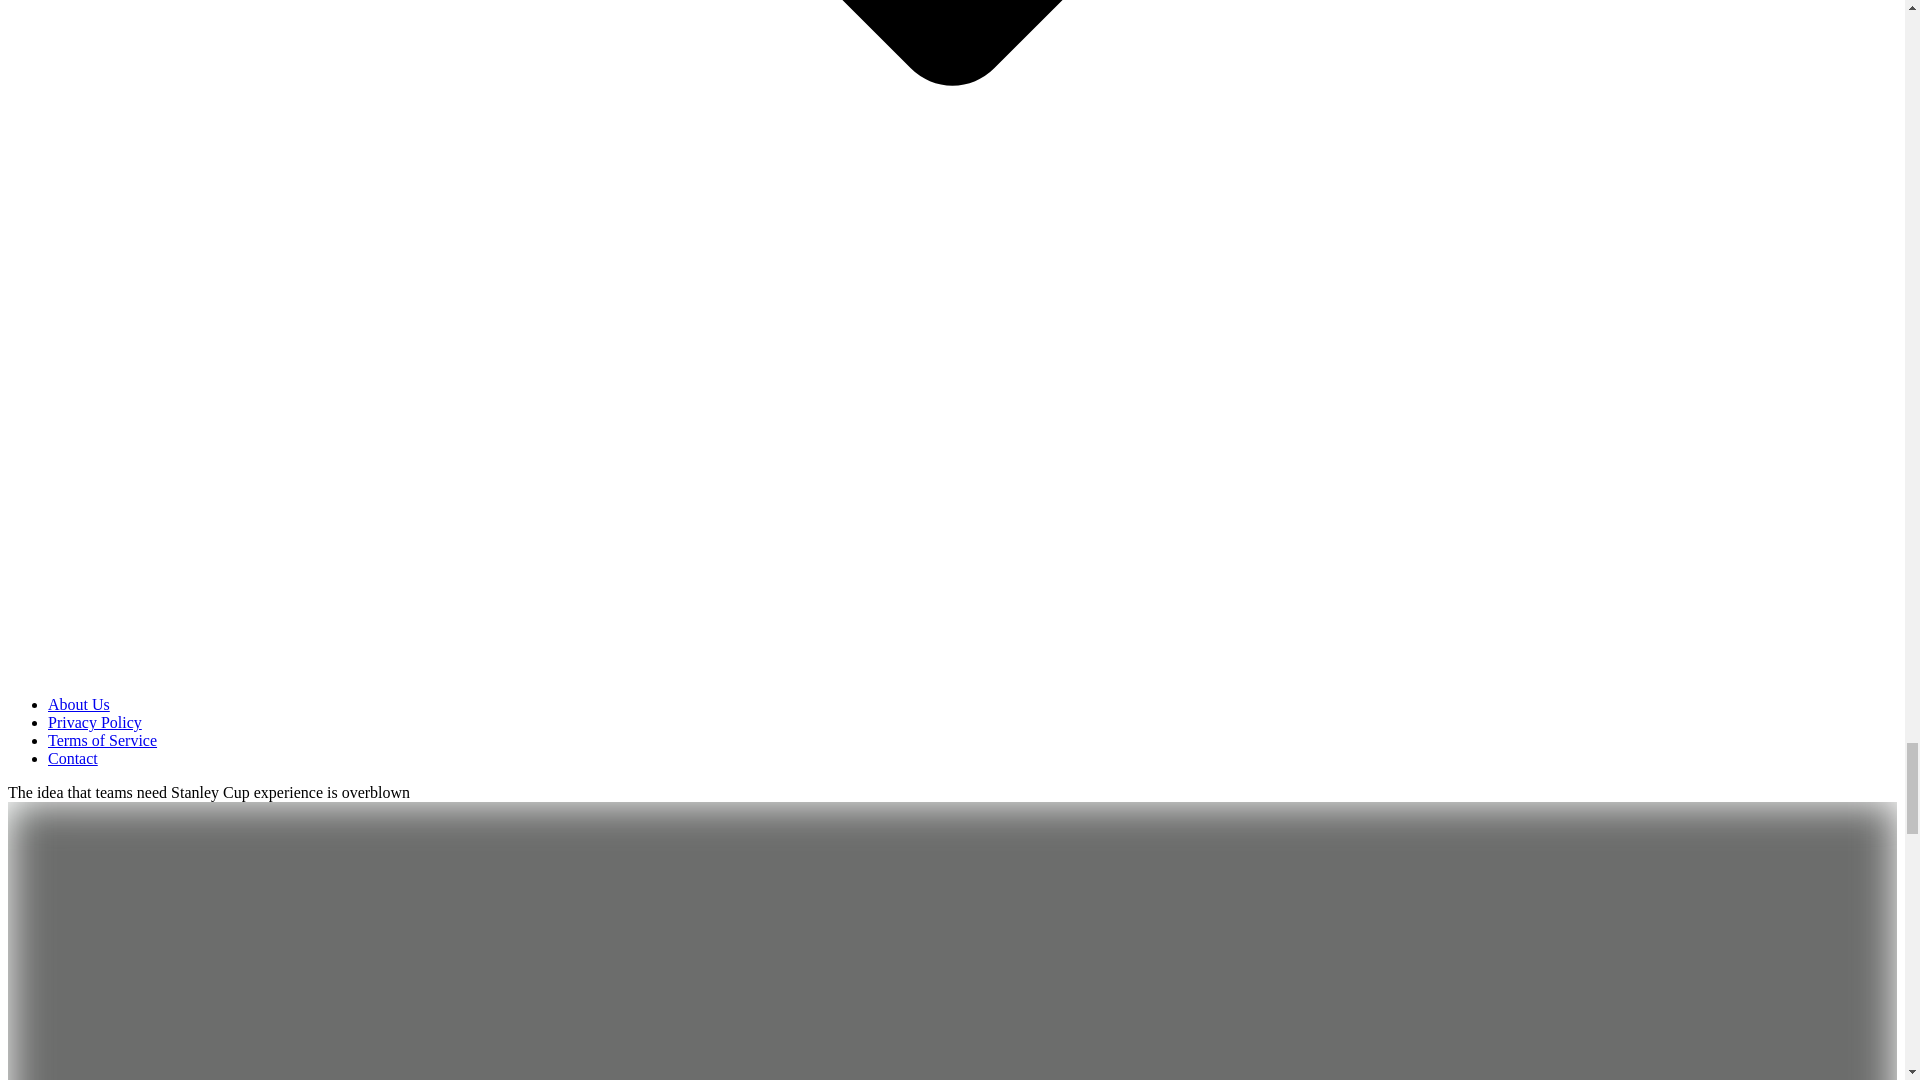  Describe the element at coordinates (78, 704) in the screenshot. I see `About Us` at that location.